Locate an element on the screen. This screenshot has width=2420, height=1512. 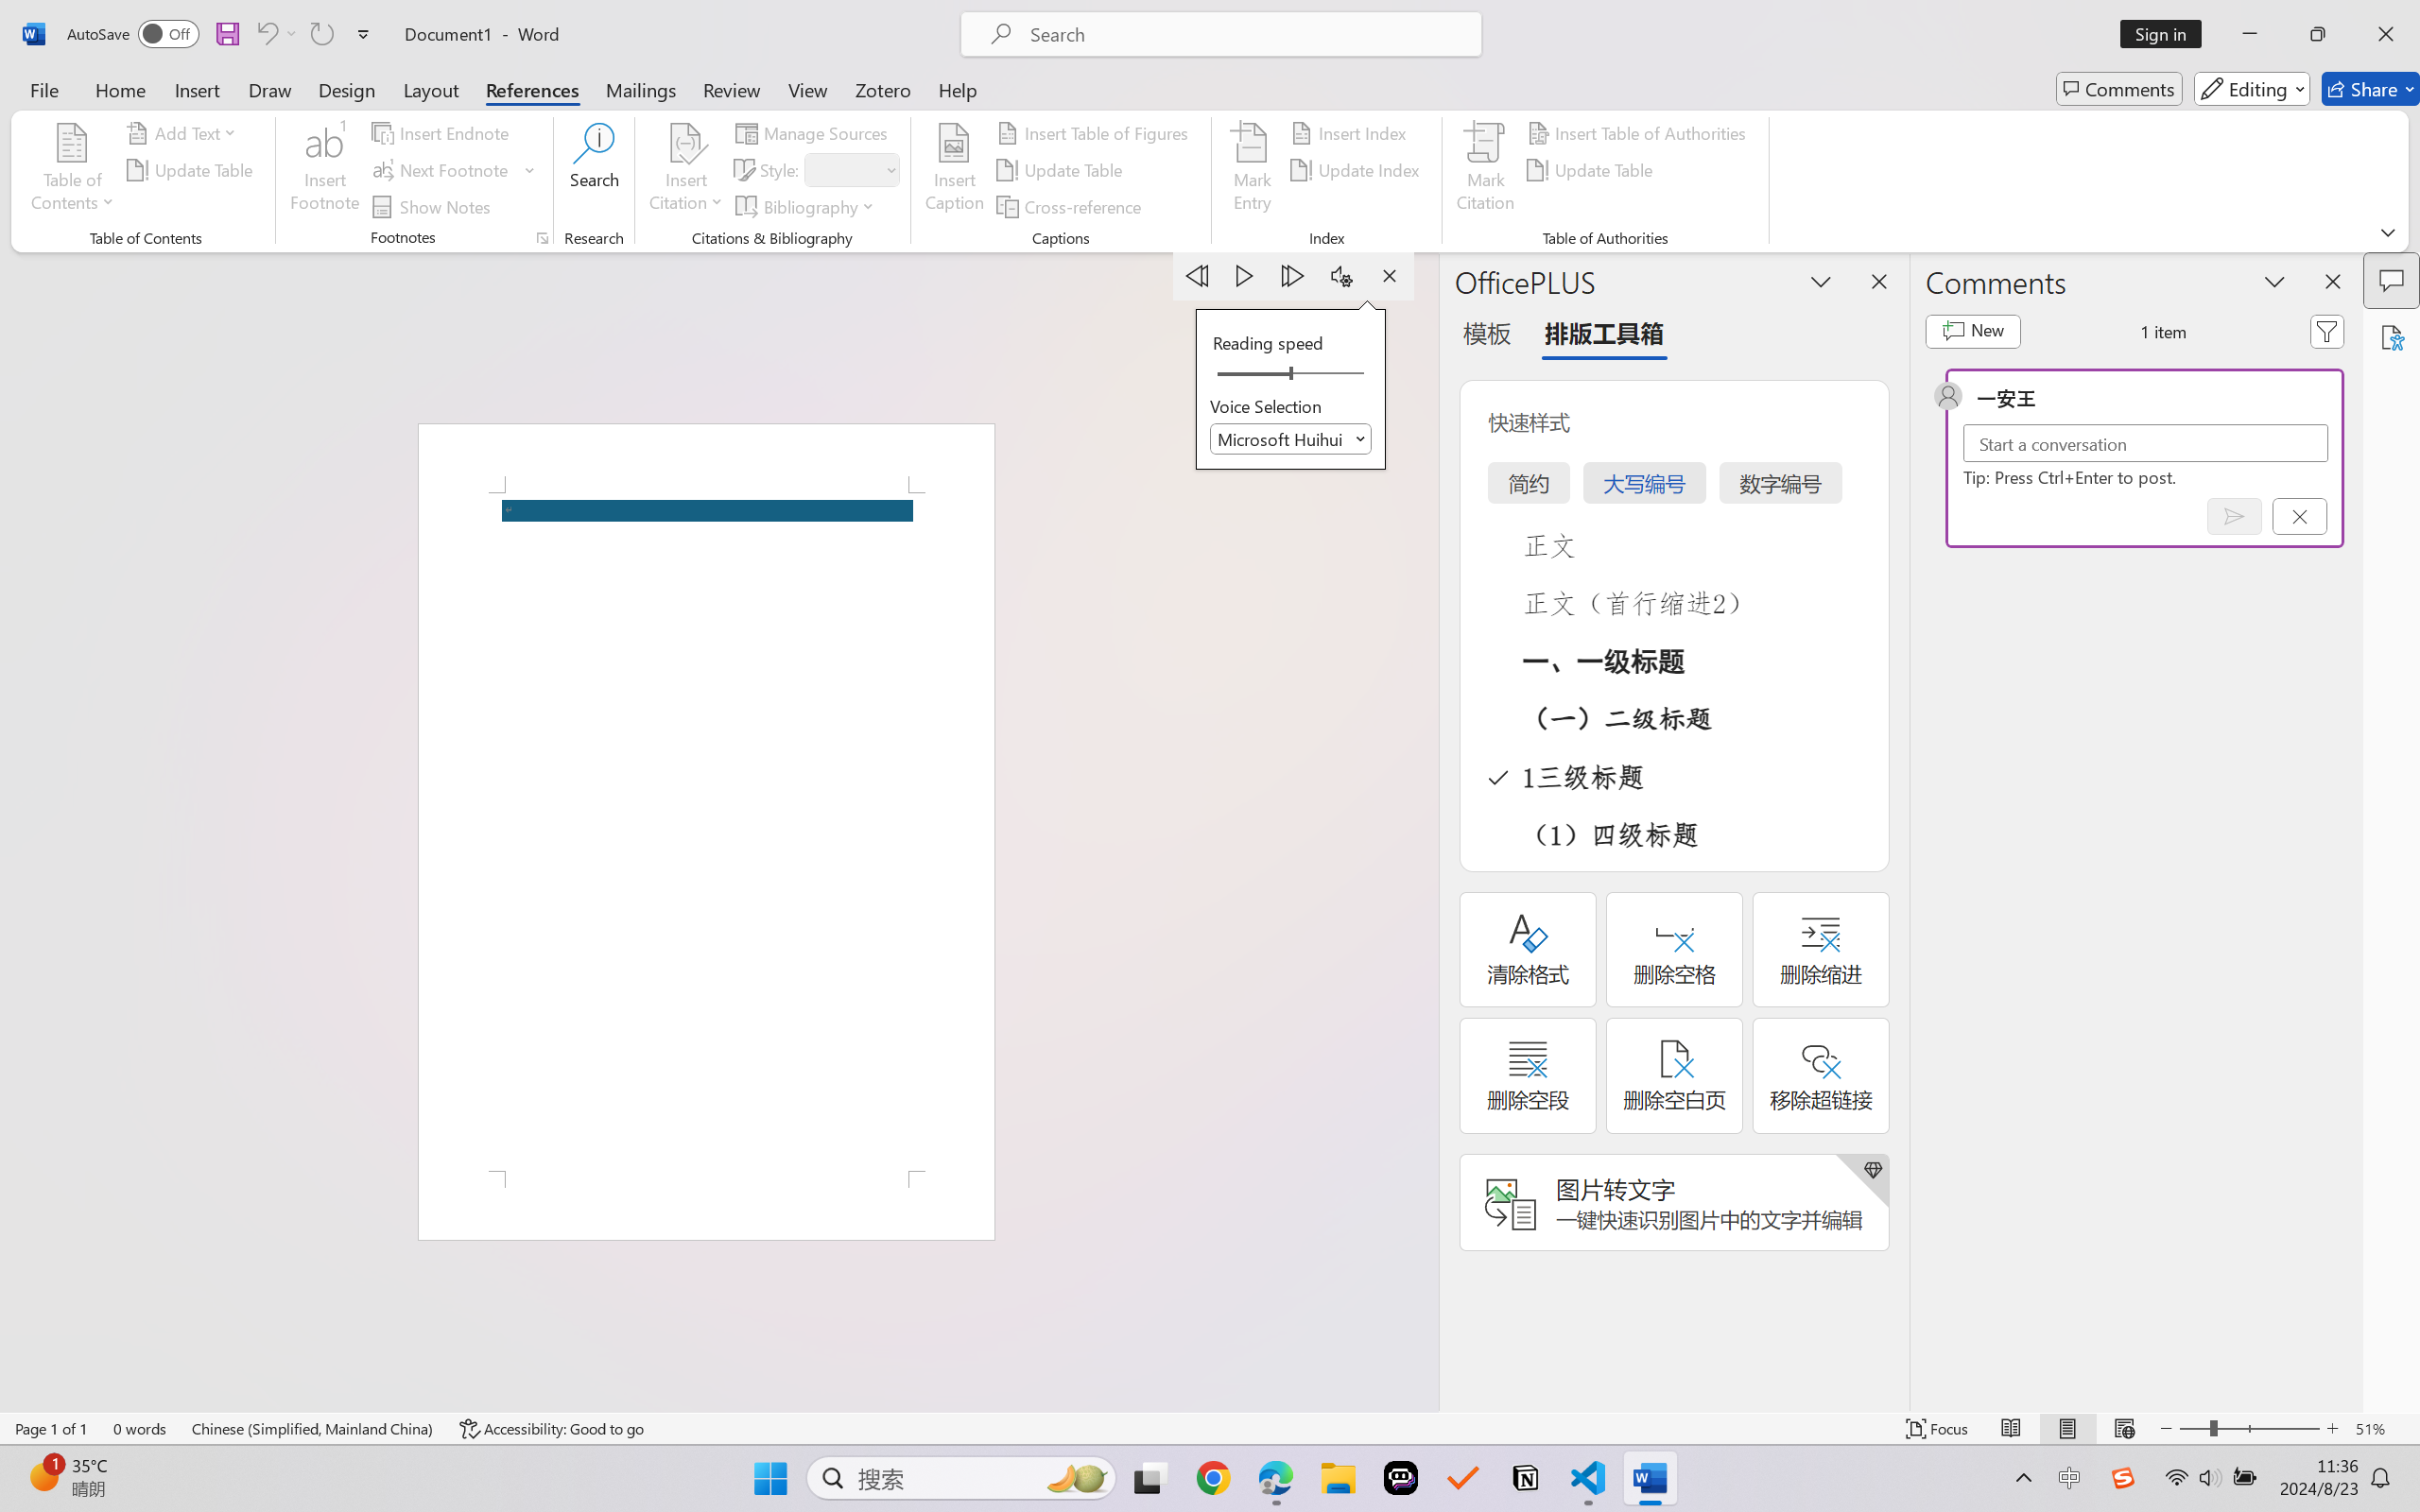
Voice Selection is located at coordinates (1291, 438).